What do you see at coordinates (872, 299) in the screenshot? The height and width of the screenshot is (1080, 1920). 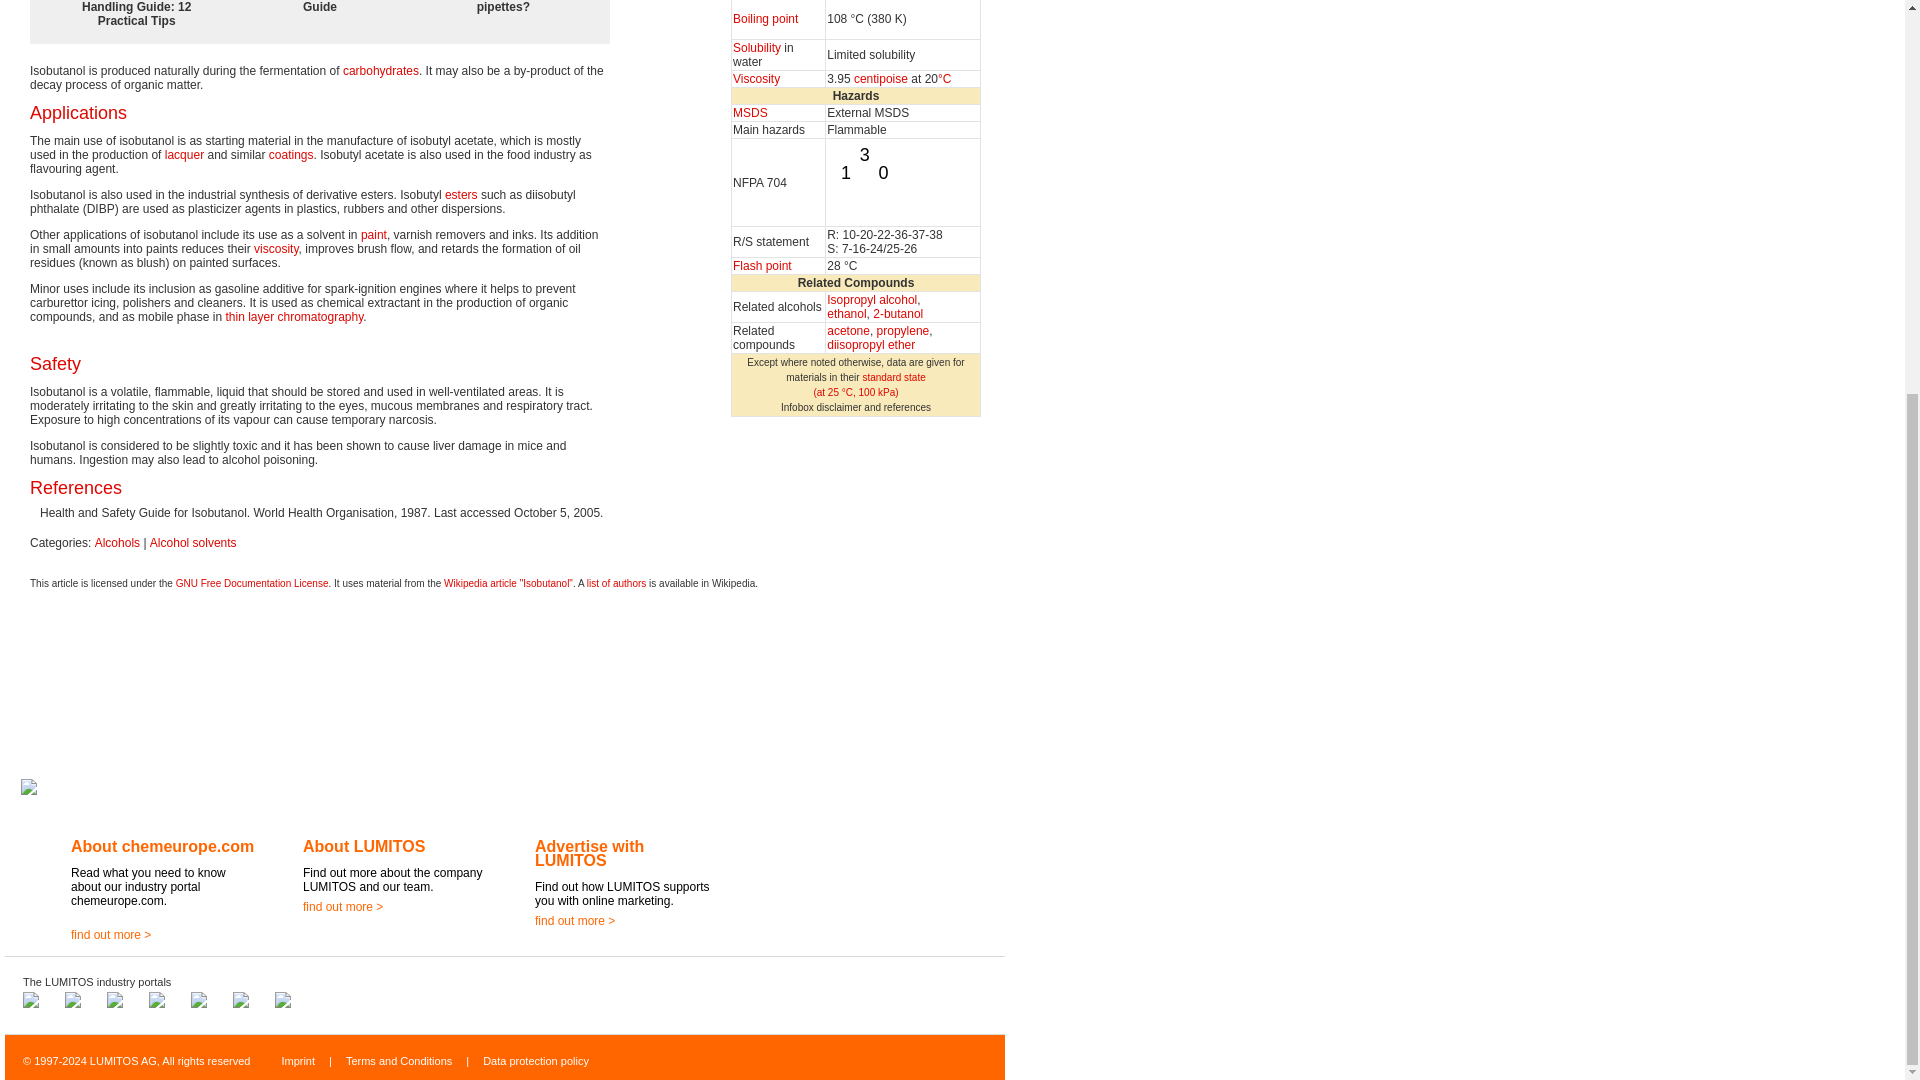 I see `Isopropyl alcohol` at bounding box center [872, 299].